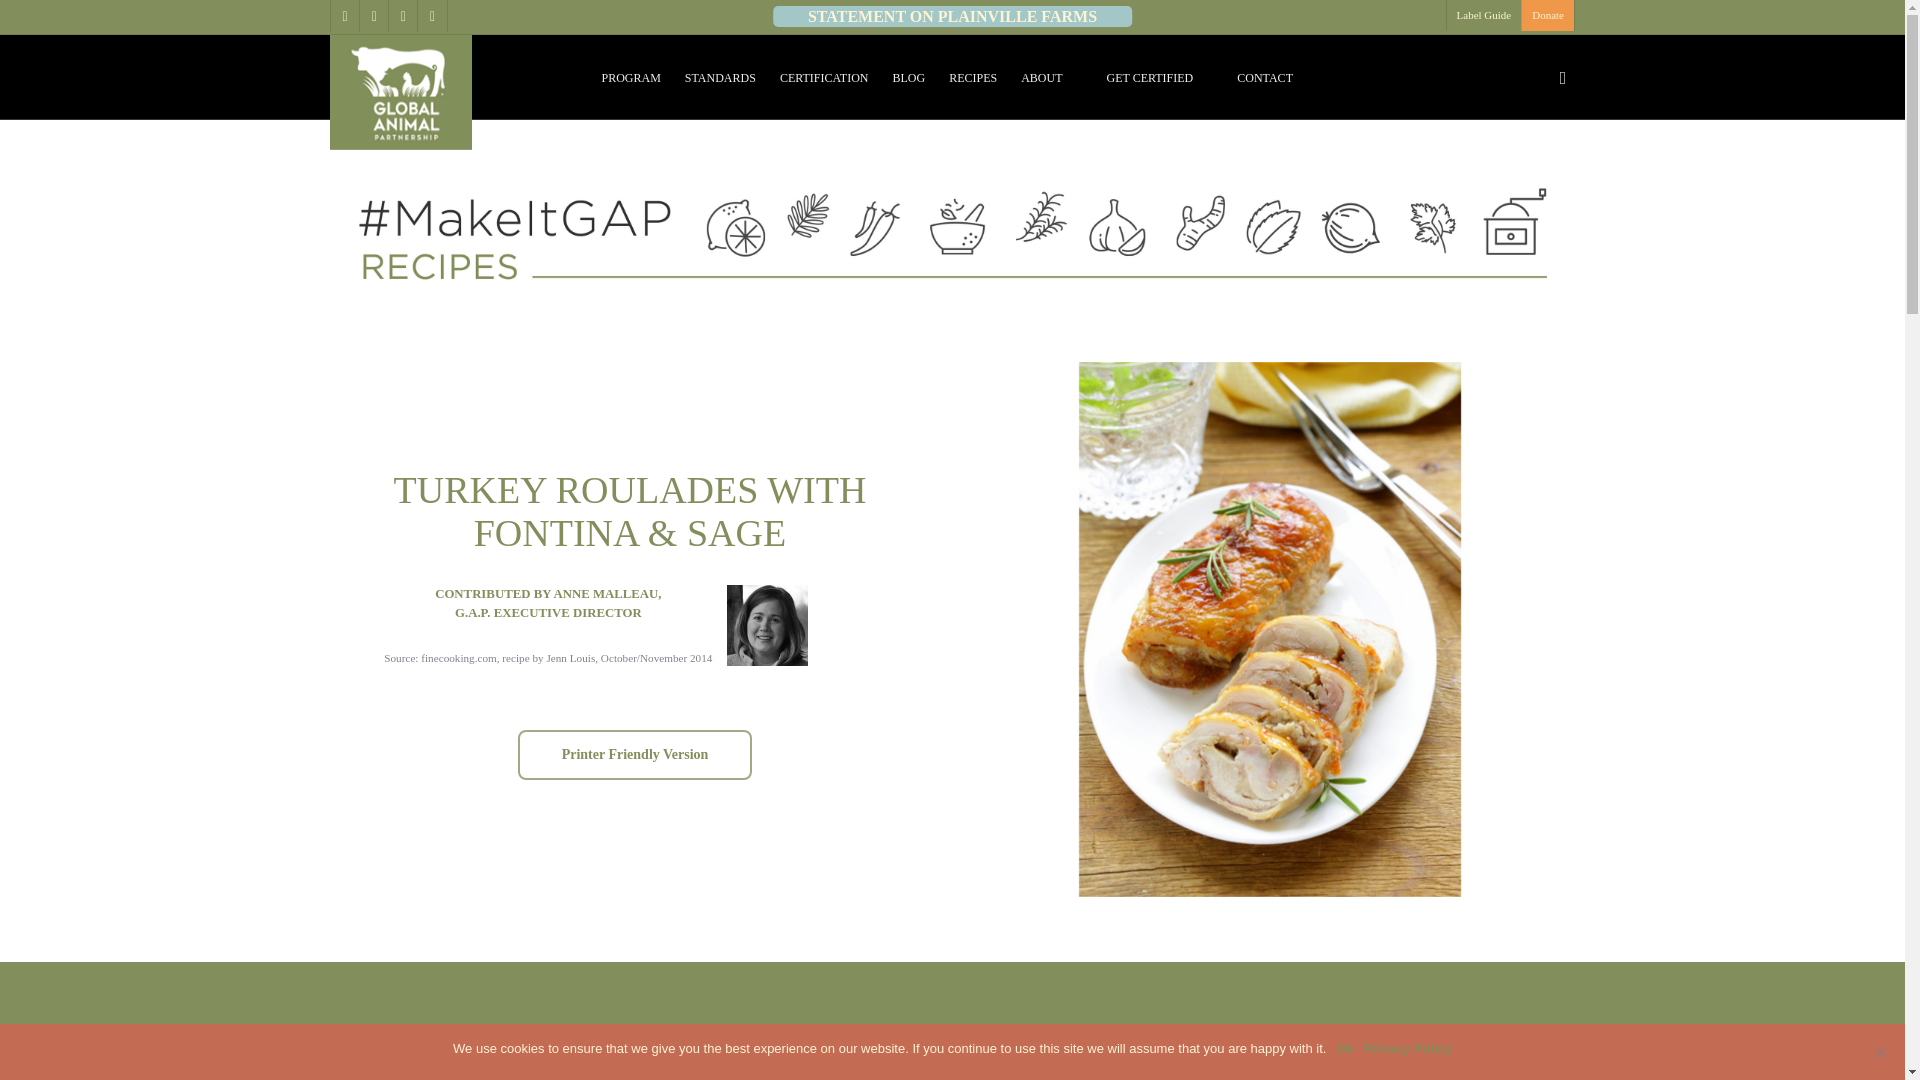 The image size is (1920, 1080). What do you see at coordinates (430, 16) in the screenshot?
I see `instagram` at bounding box center [430, 16].